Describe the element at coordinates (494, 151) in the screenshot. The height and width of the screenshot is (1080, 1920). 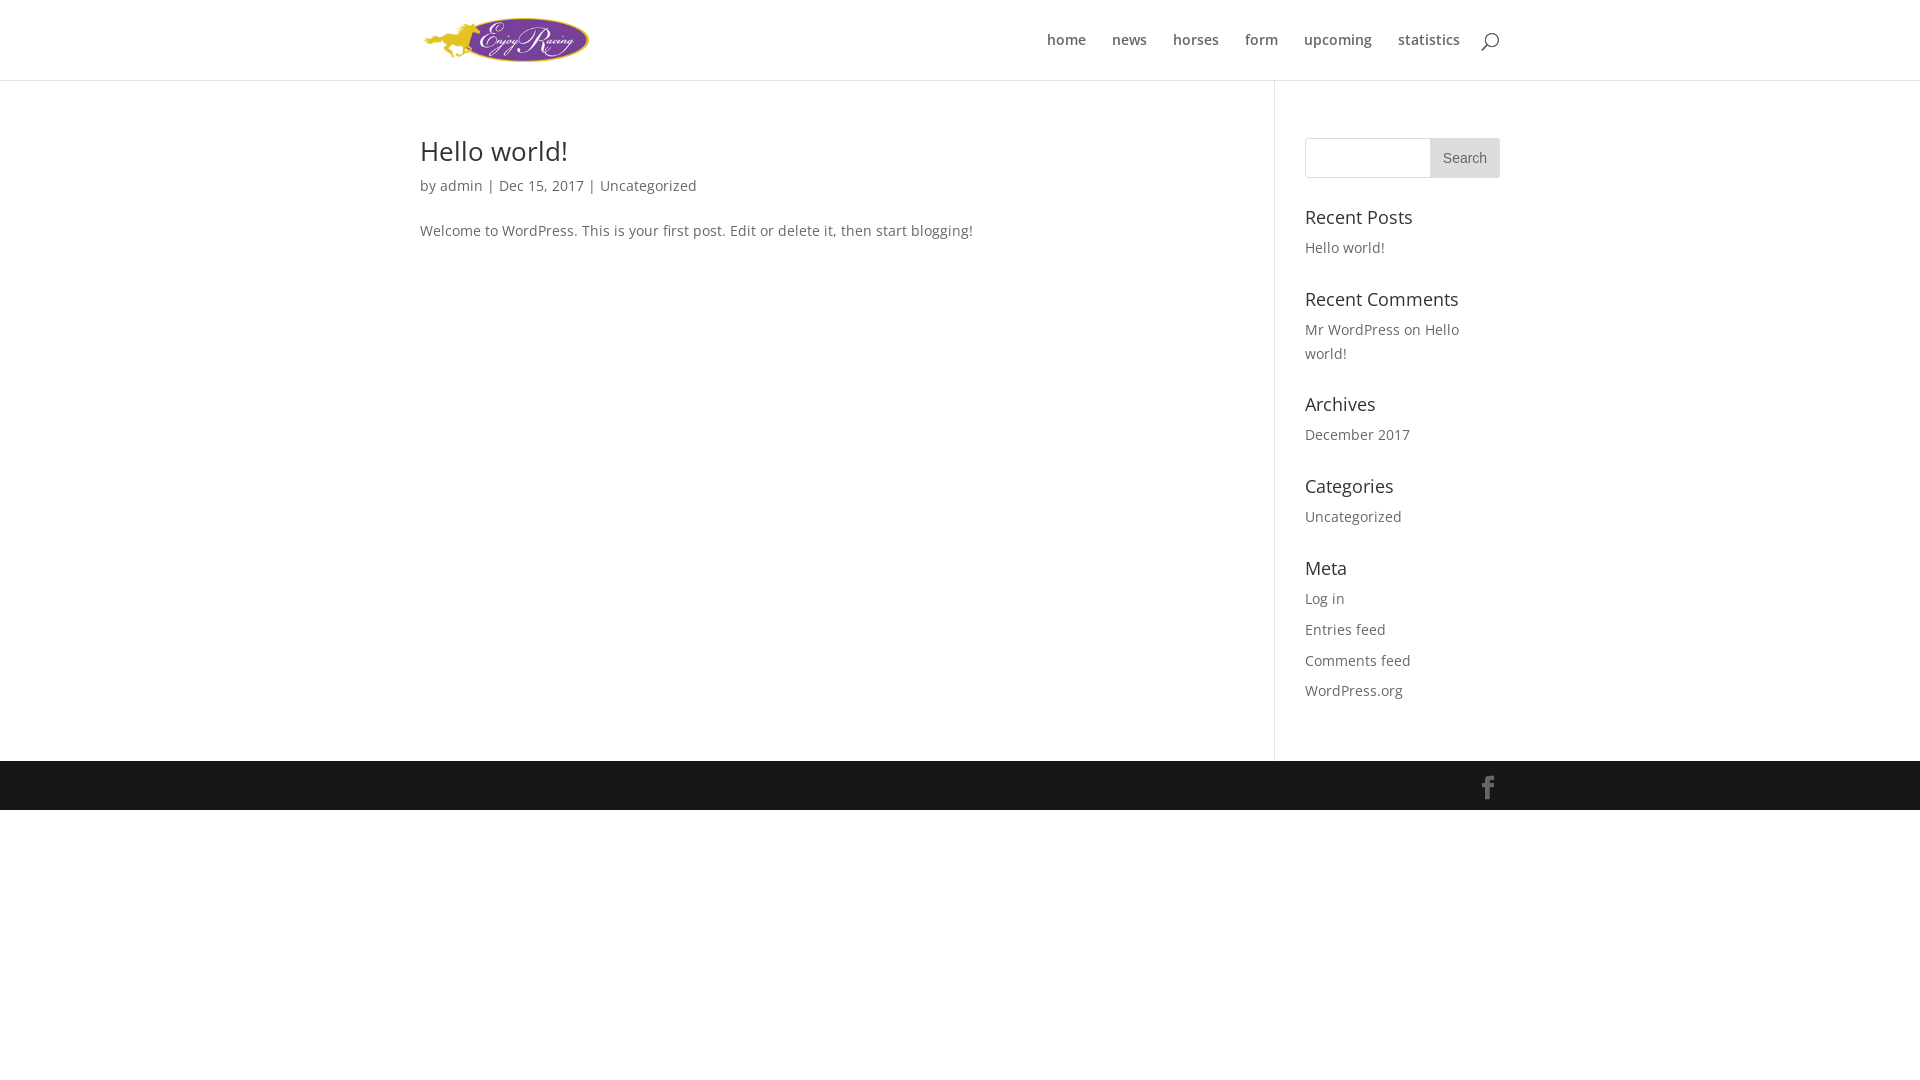
I see `Hello world!` at that location.